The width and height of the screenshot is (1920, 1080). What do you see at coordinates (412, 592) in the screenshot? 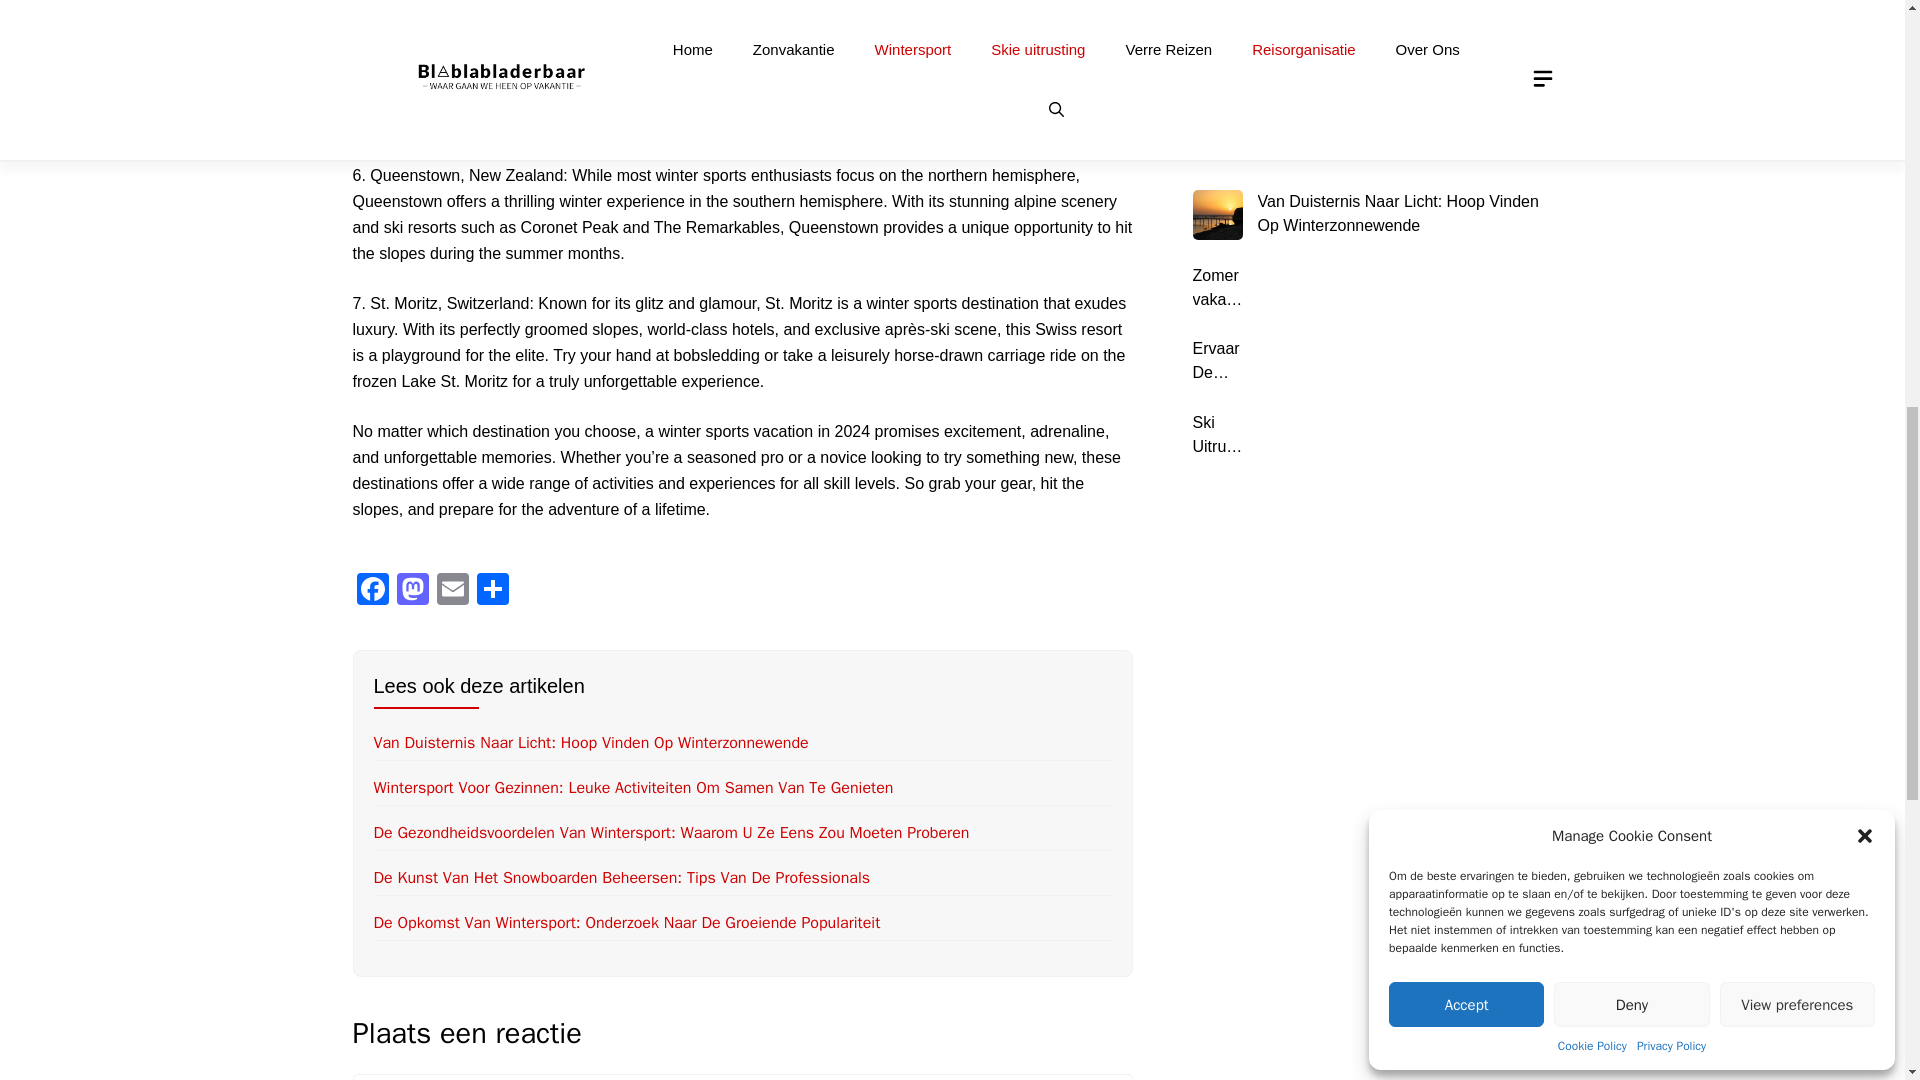
I see `Mastodon` at bounding box center [412, 592].